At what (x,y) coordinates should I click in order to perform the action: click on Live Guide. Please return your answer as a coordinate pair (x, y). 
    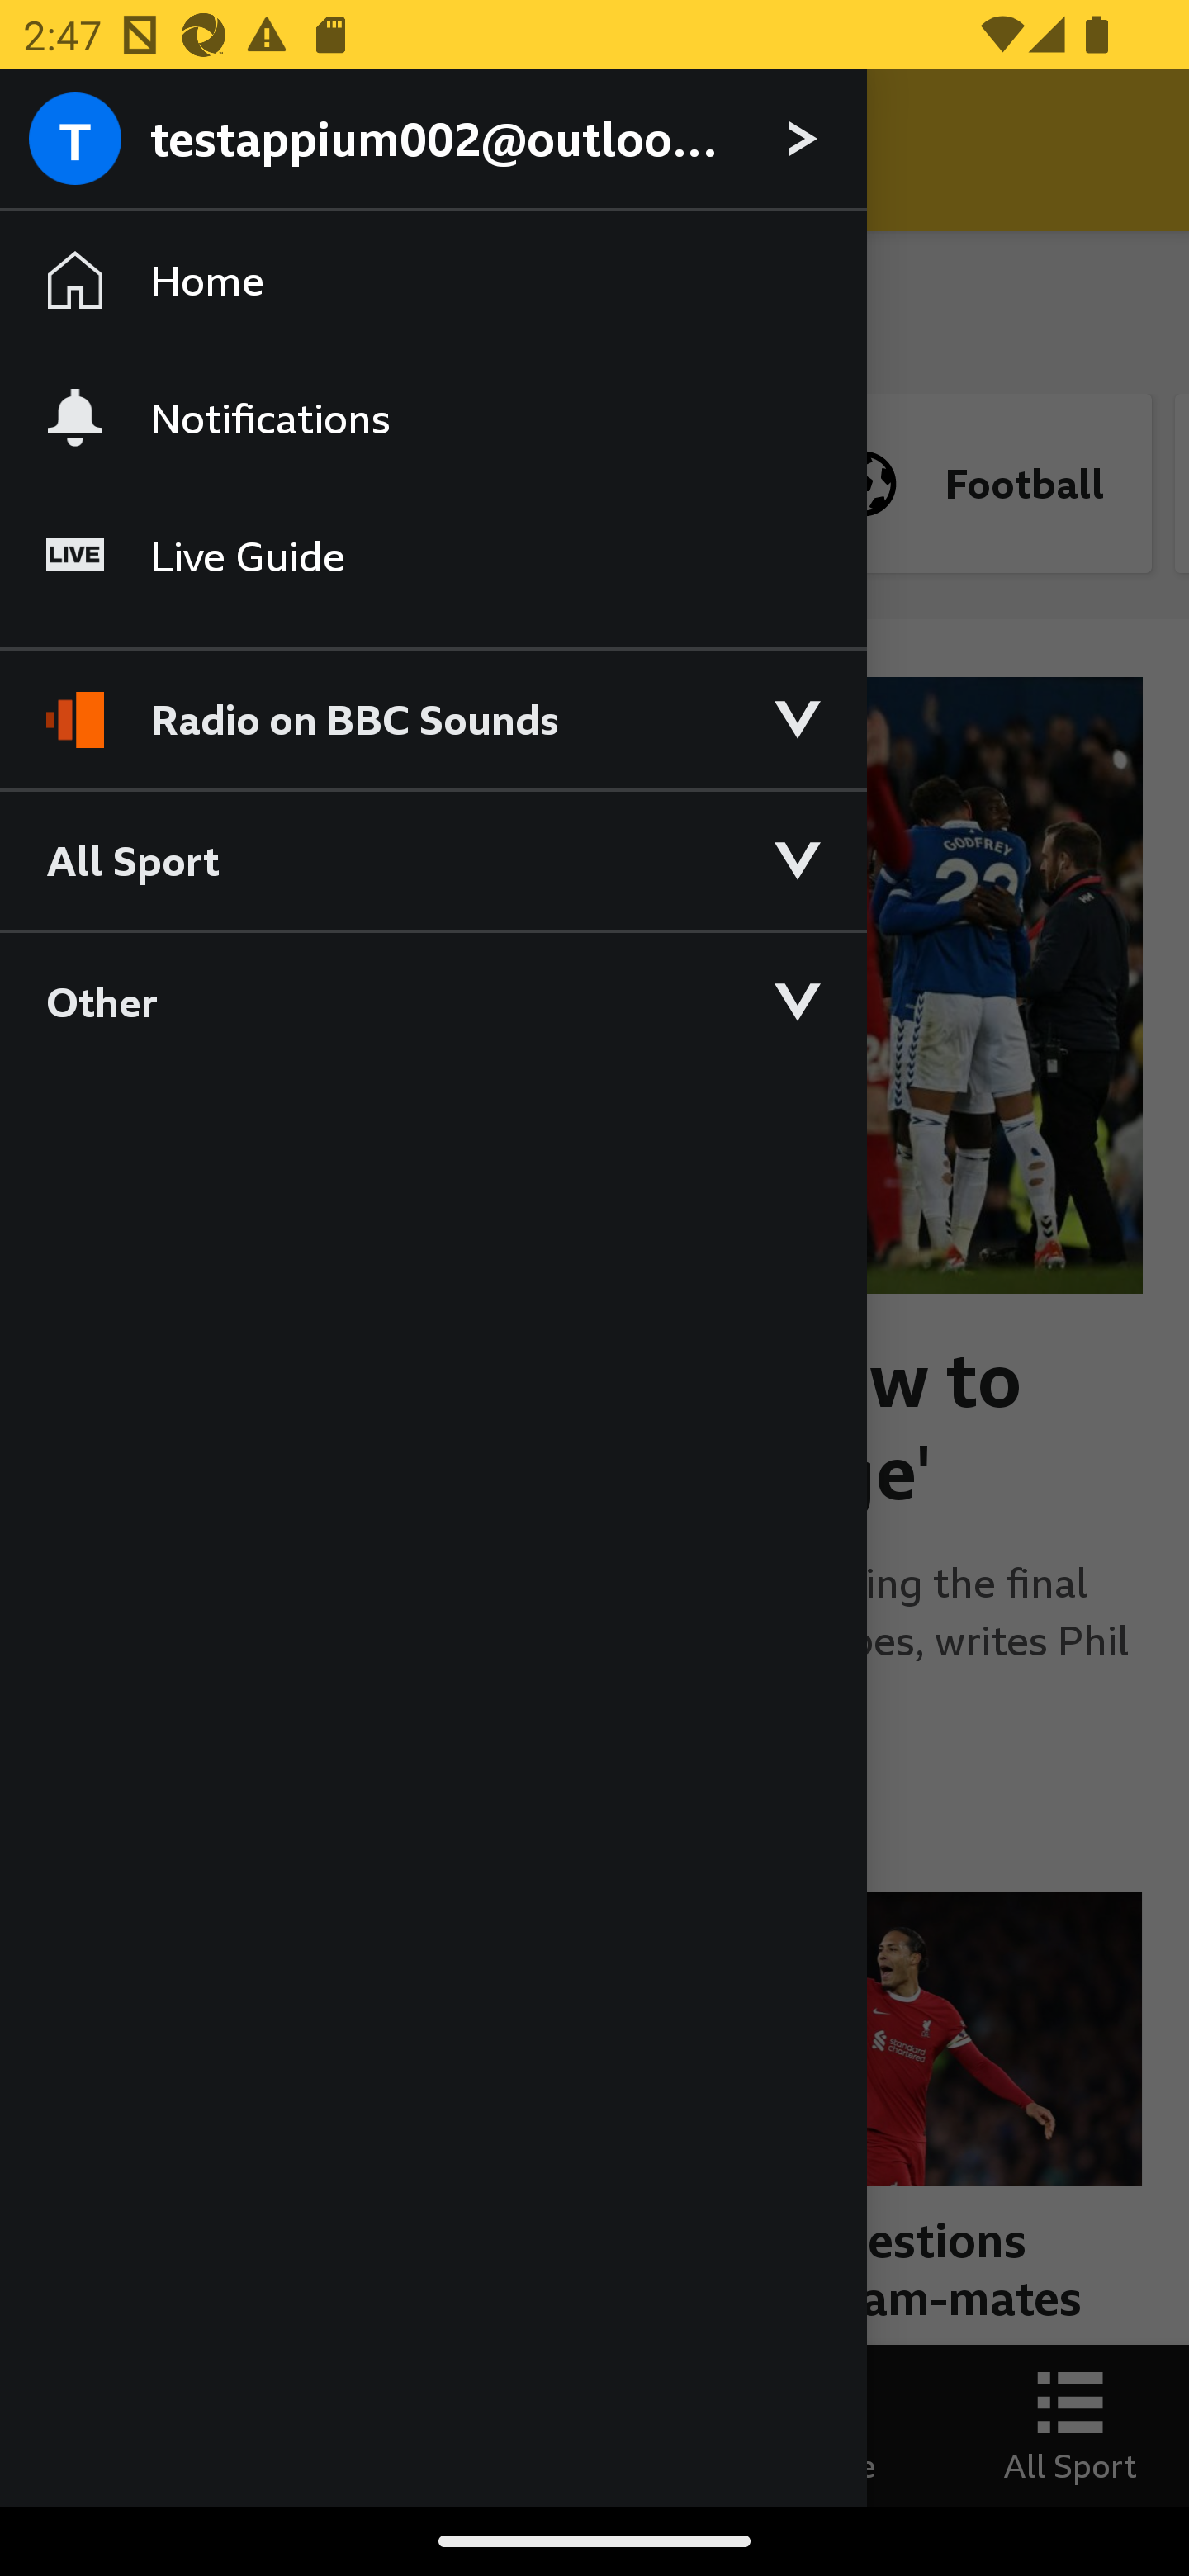
    Looking at the image, I should click on (433, 556).